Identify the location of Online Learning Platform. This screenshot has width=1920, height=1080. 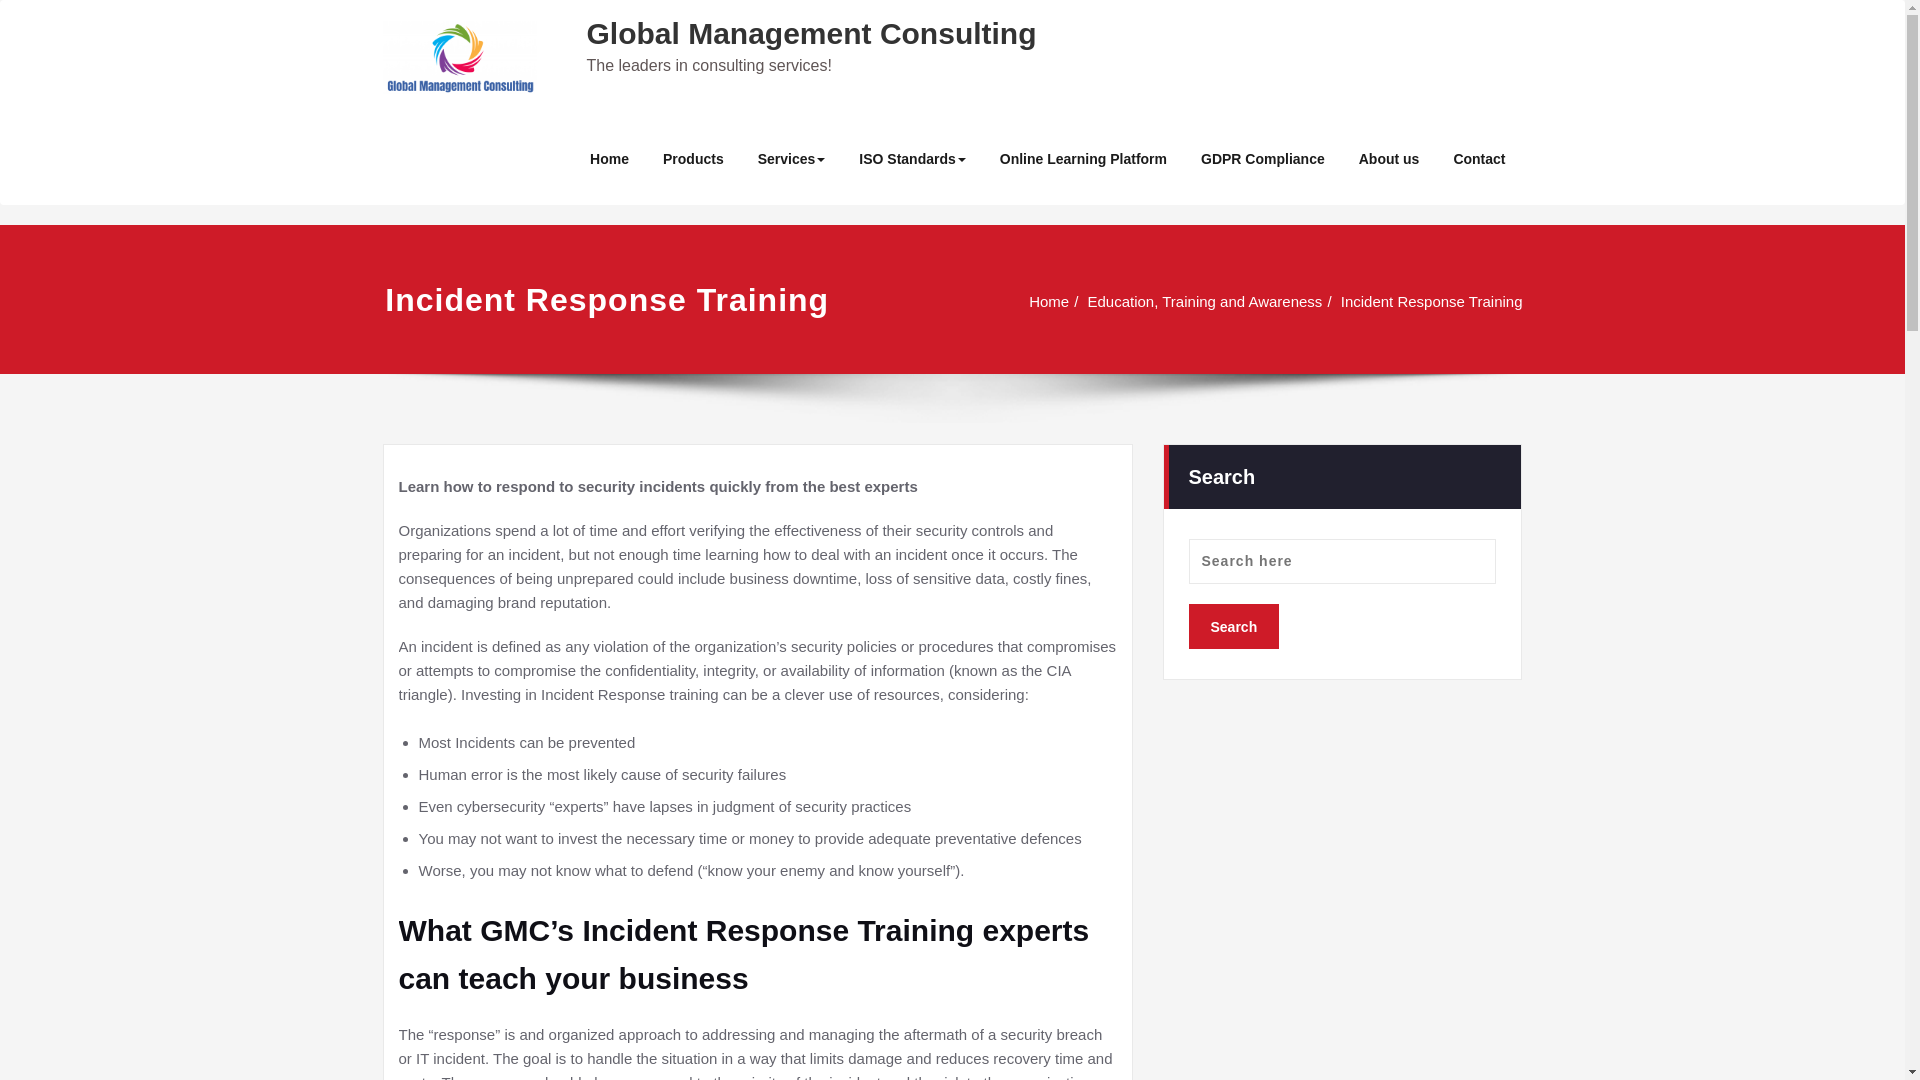
(1084, 159).